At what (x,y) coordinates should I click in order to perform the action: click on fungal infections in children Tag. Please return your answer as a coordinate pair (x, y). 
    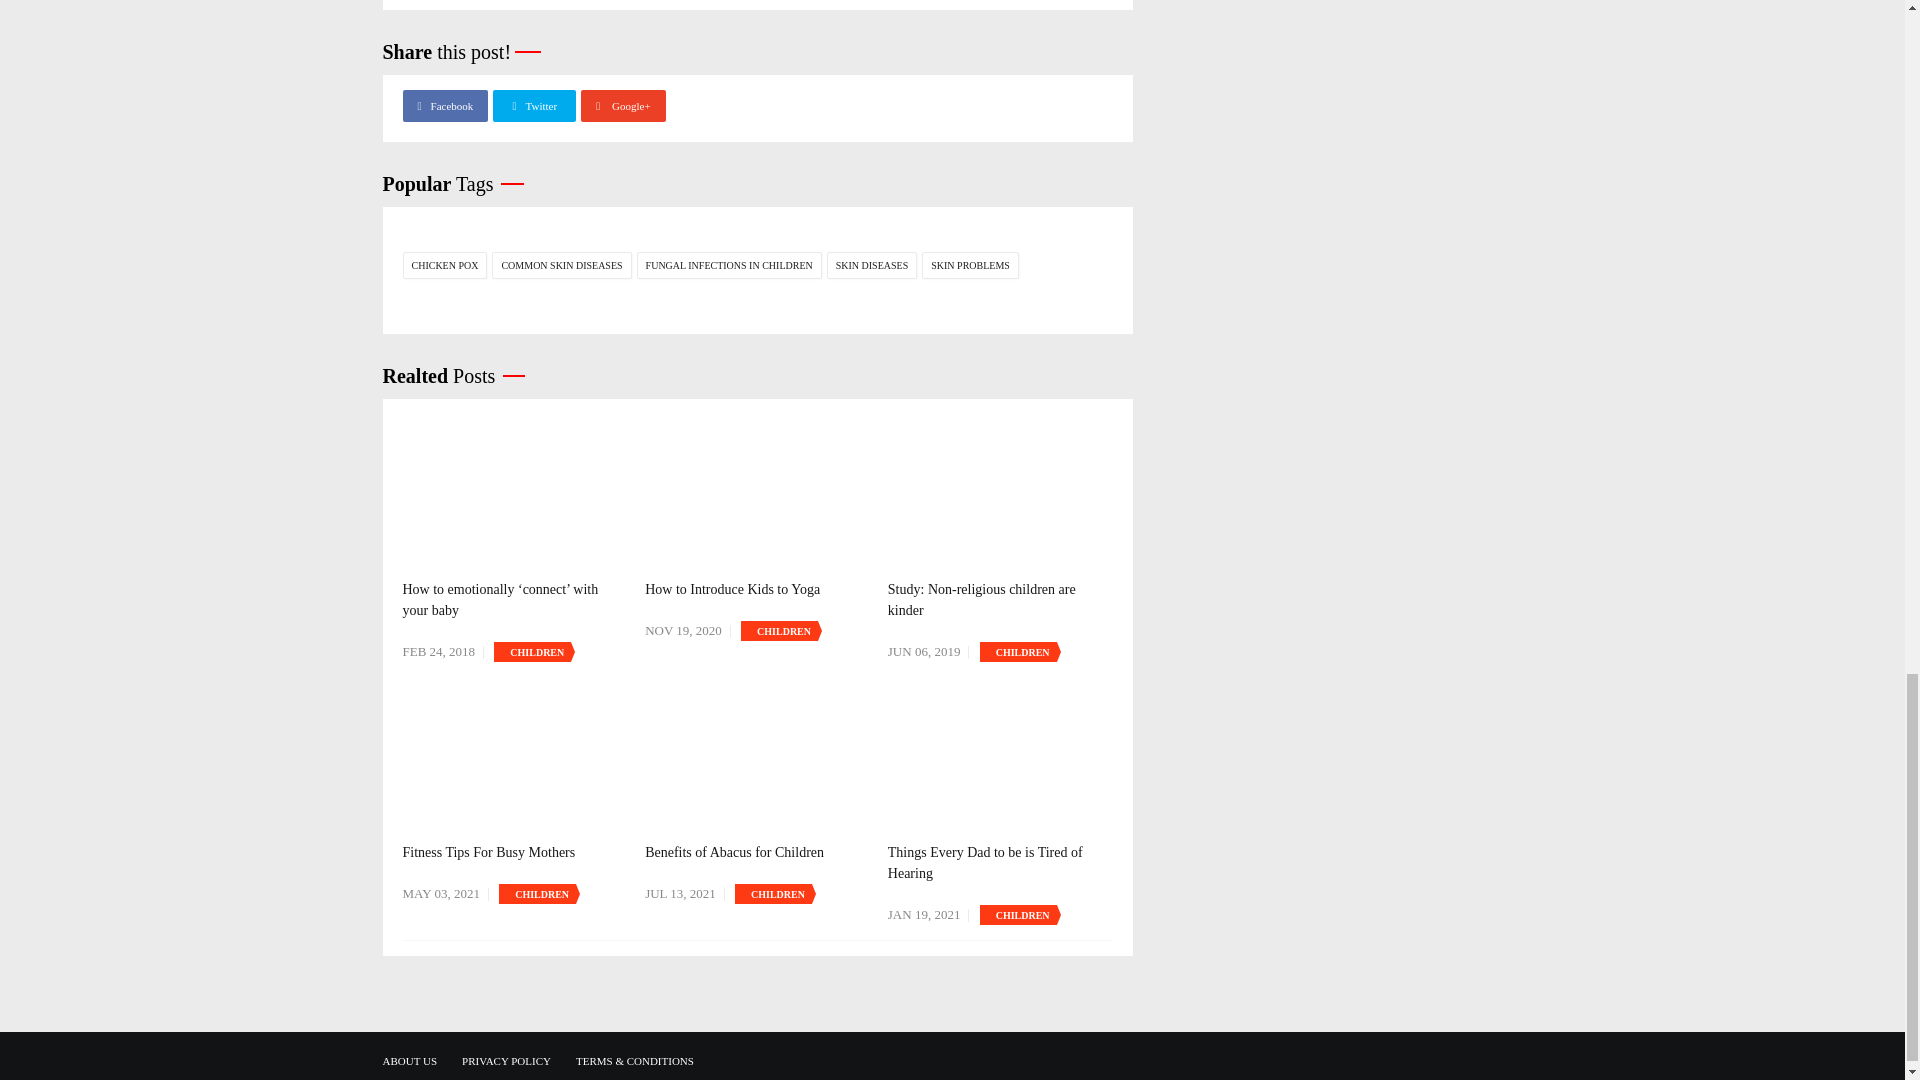
    Looking at the image, I should click on (729, 264).